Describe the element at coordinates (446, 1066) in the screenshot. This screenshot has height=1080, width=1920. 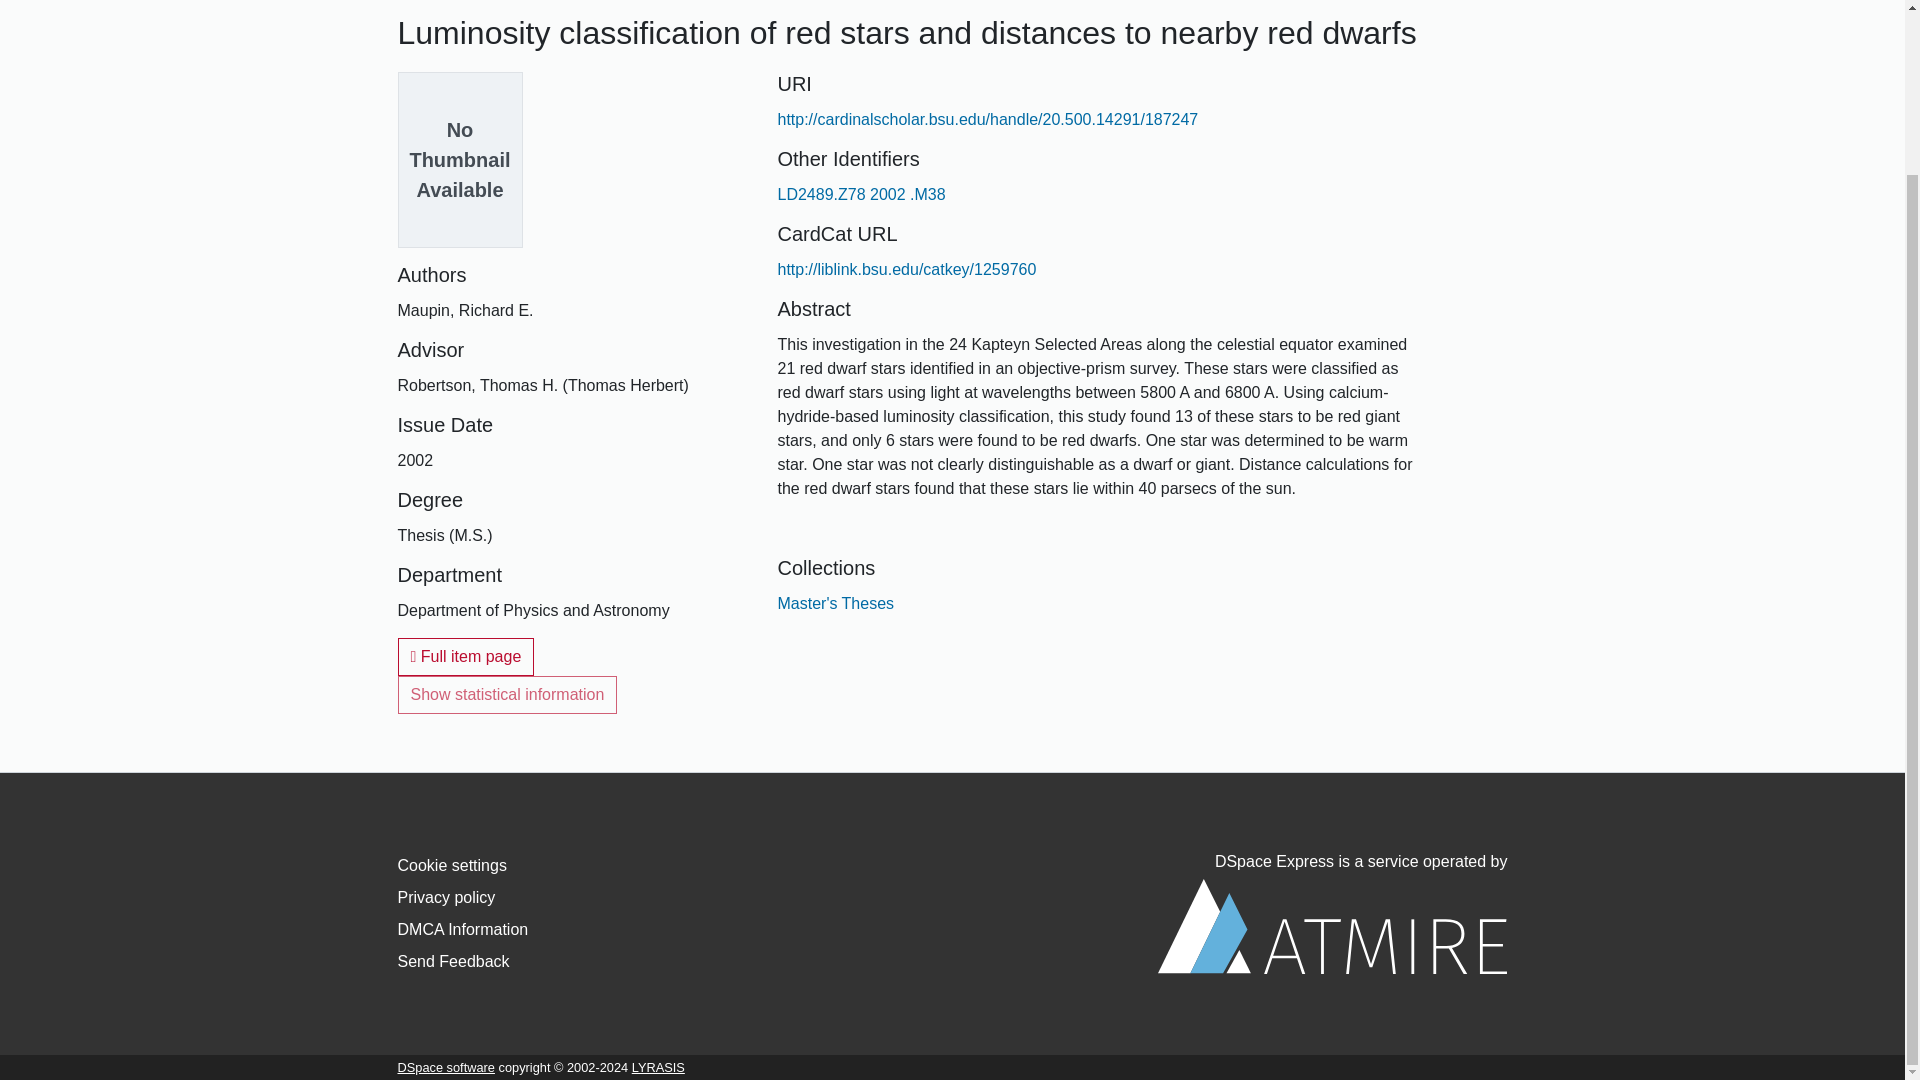
I see `DSpace software` at that location.